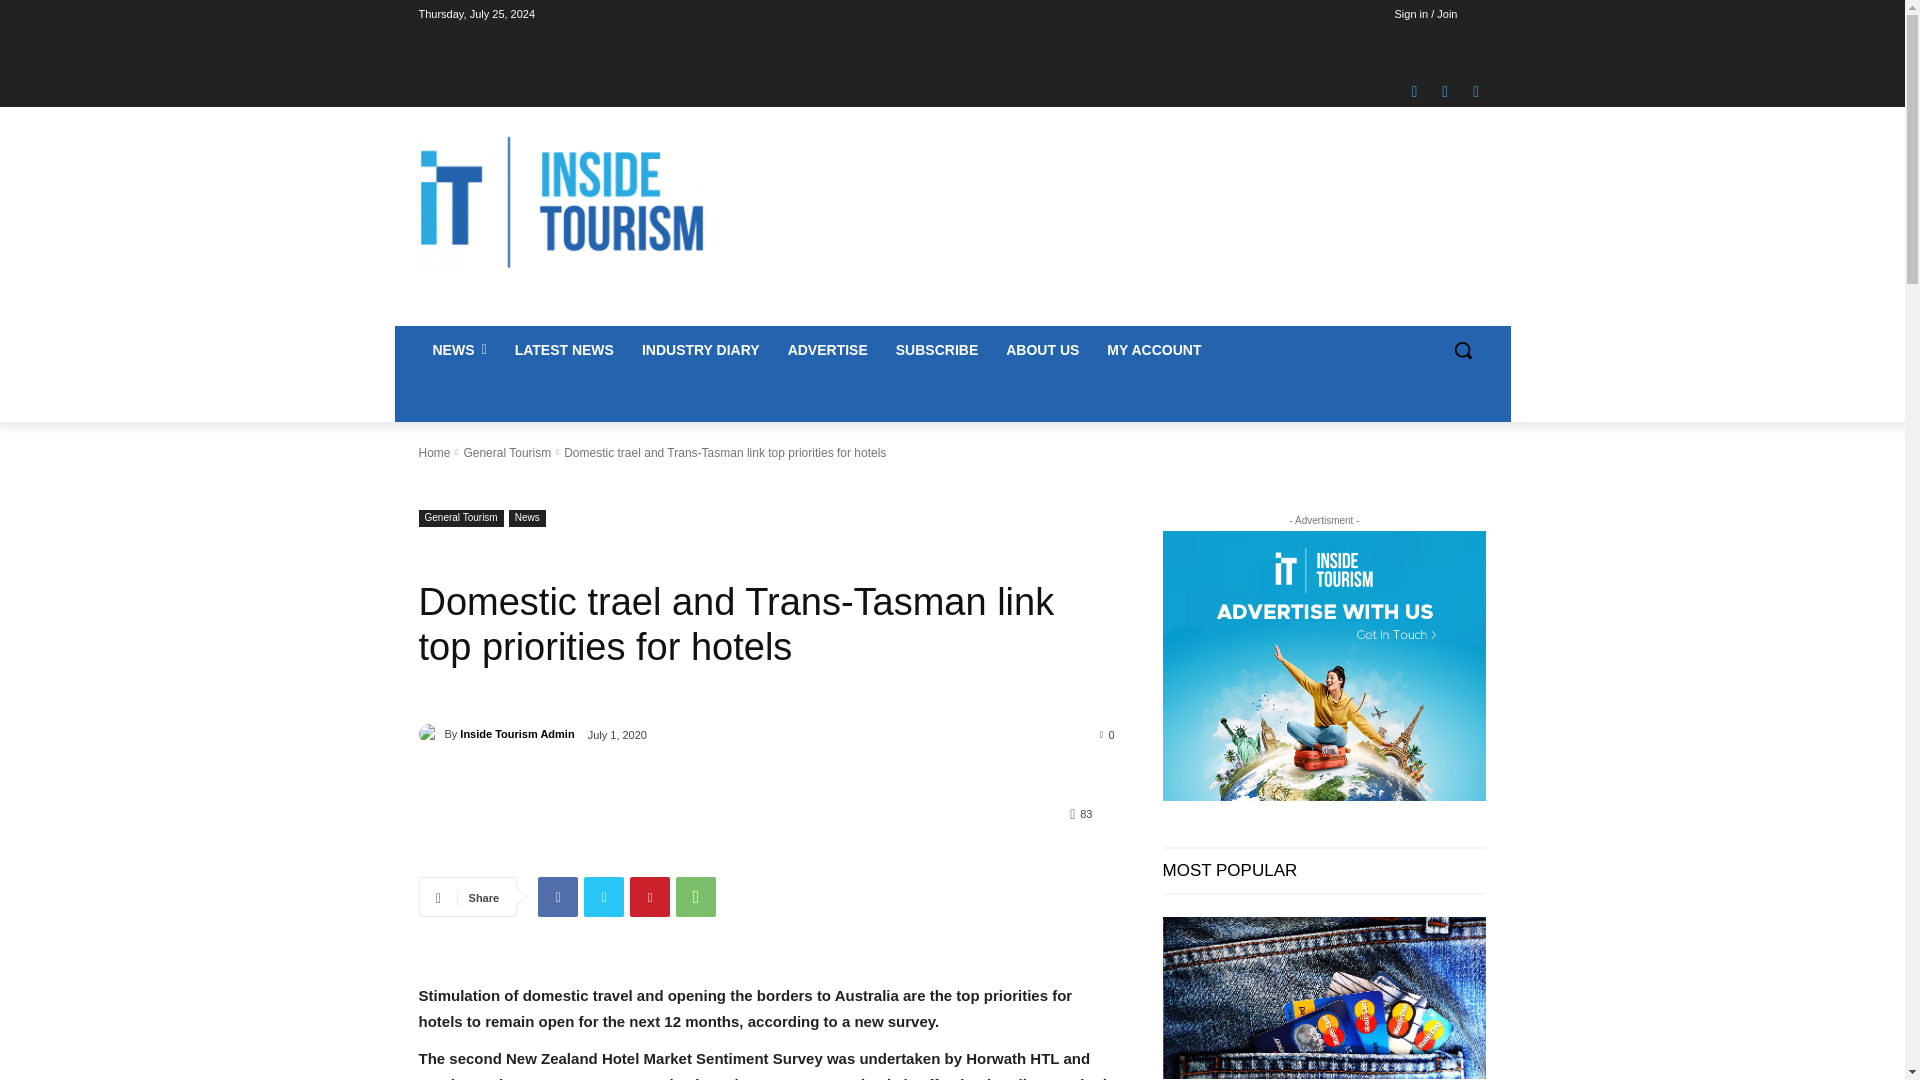 This screenshot has width=1920, height=1080. Describe the element at coordinates (1476, 91) in the screenshot. I see `Twitter` at that location.